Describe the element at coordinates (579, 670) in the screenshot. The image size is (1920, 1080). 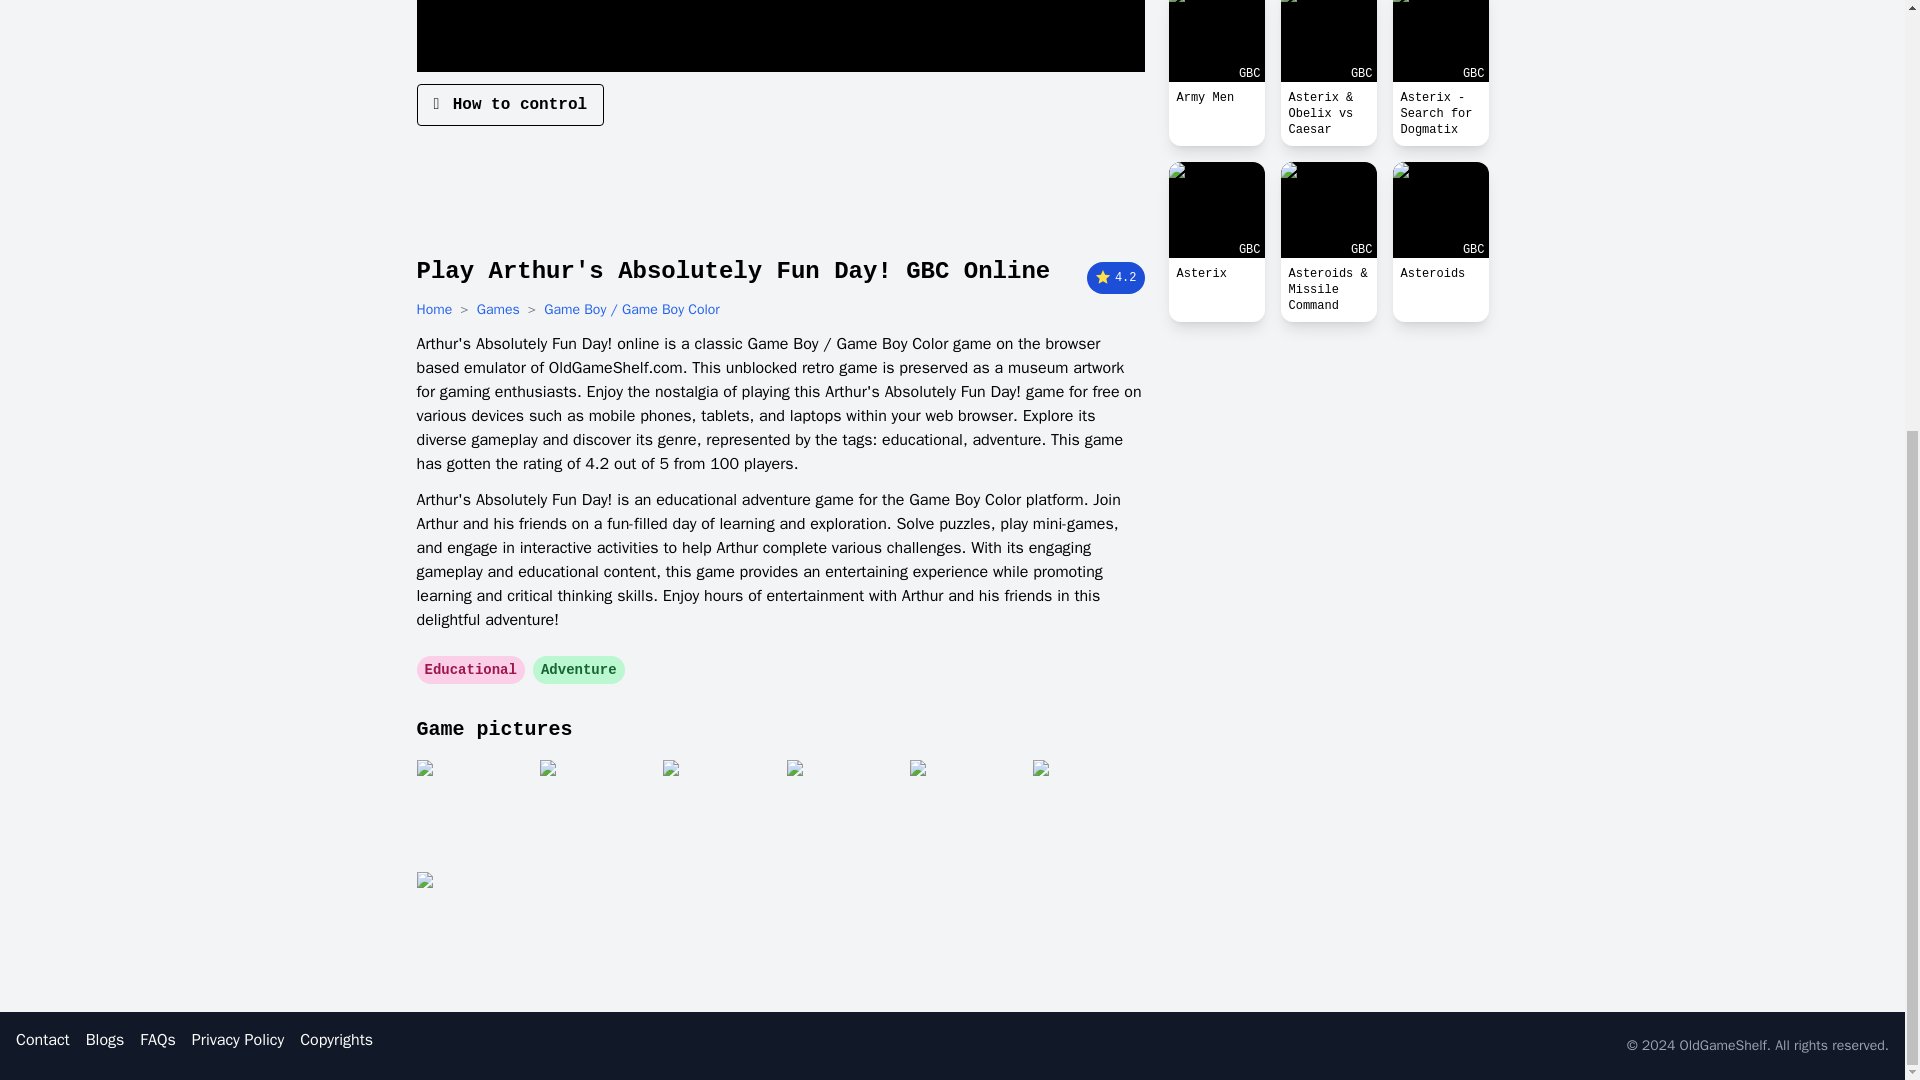
I see `Adventure` at that location.